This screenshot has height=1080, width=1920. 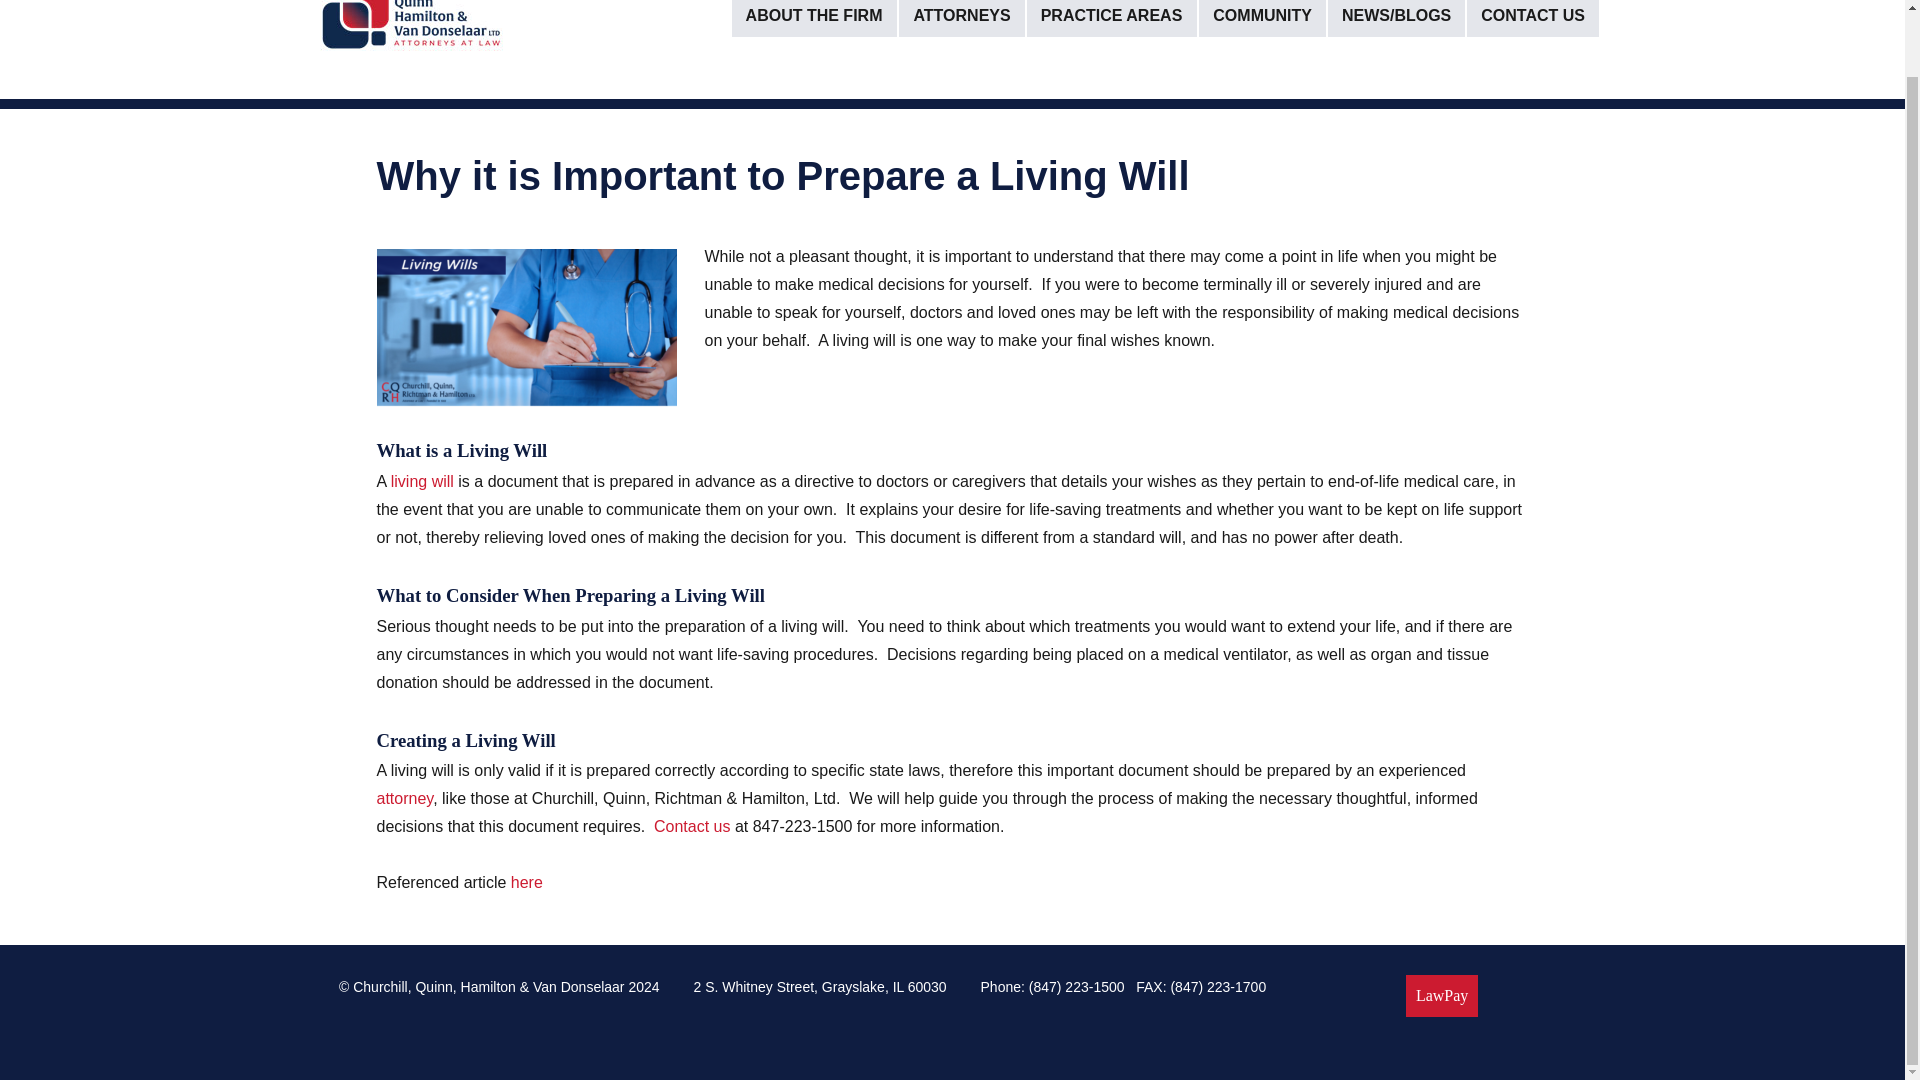 I want to click on PRACTICE AREAS, so click(x=1112, y=18).